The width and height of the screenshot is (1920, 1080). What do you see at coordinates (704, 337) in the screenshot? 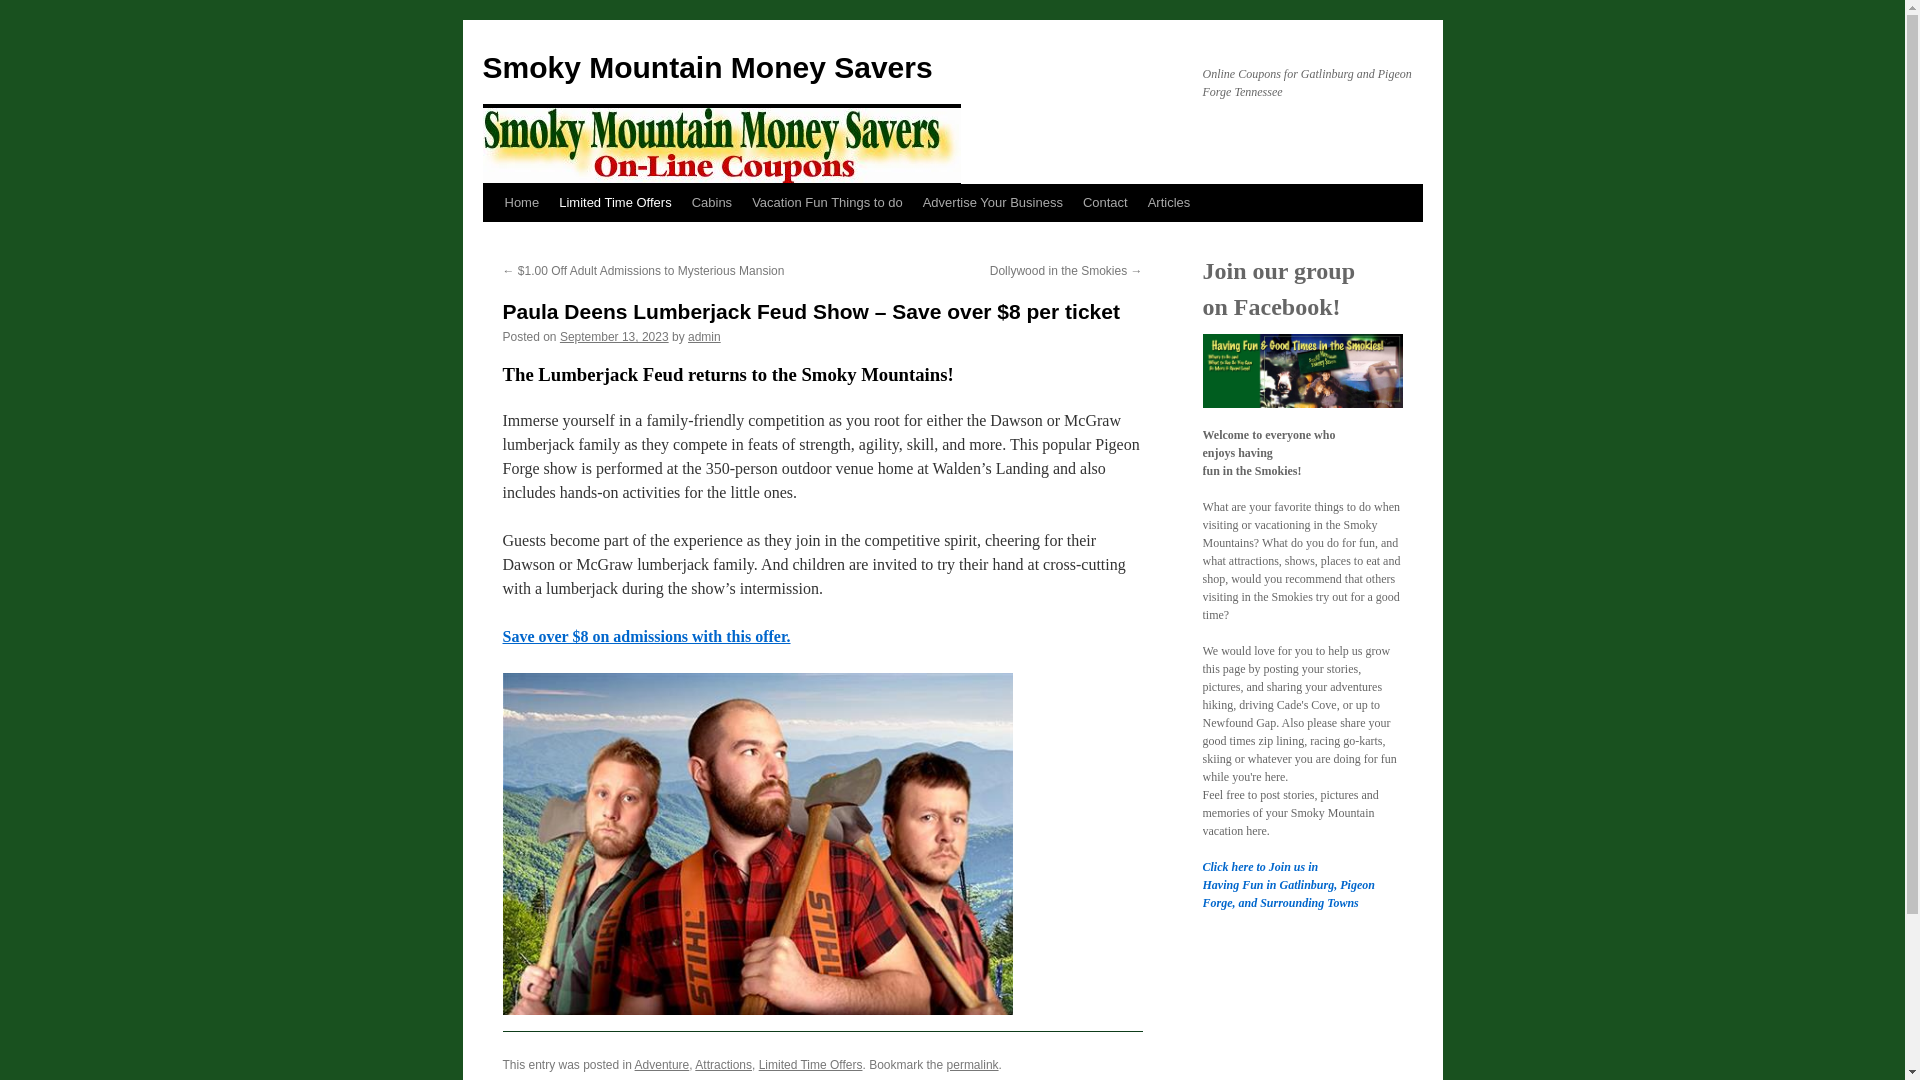
I see `View all posts by admin` at bounding box center [704, 337].